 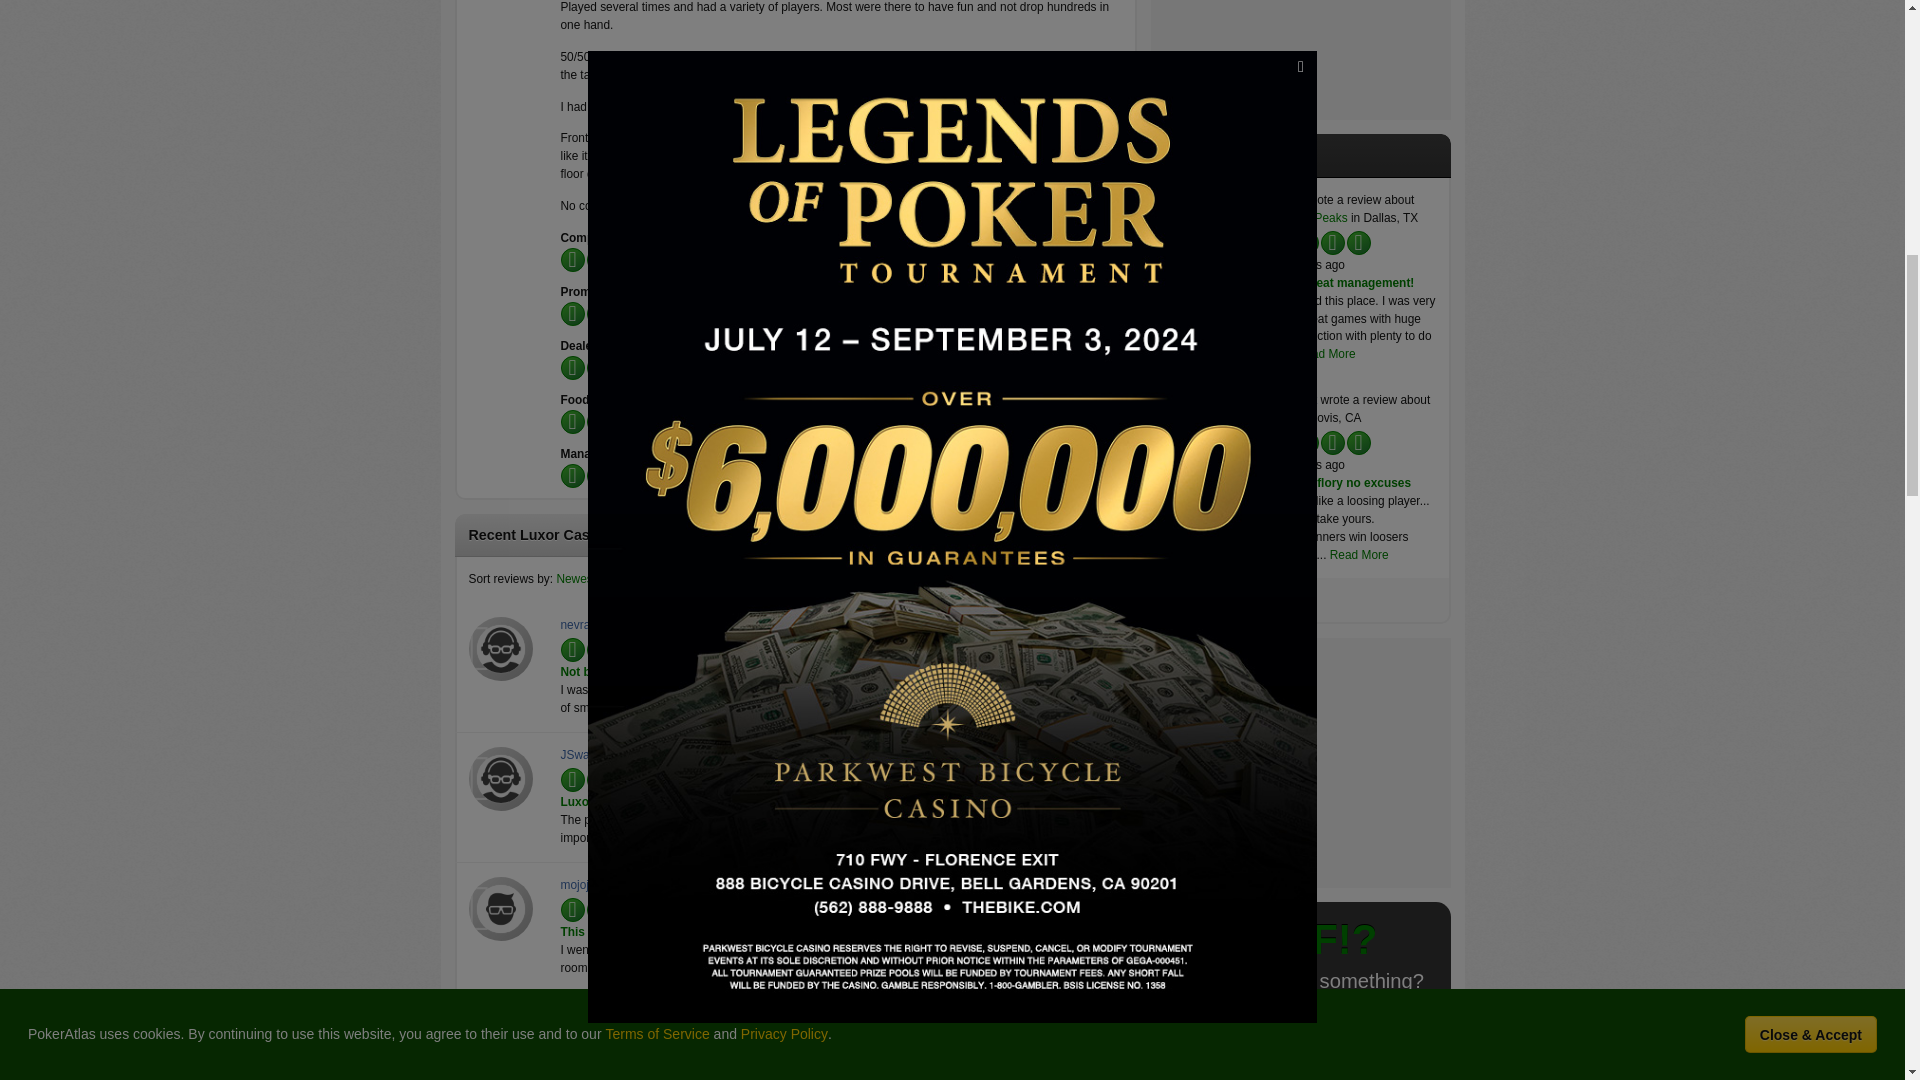 What do you see at coordinates (598, 310) in the screenshot?
I see `2` at bounding box center [598, 310].